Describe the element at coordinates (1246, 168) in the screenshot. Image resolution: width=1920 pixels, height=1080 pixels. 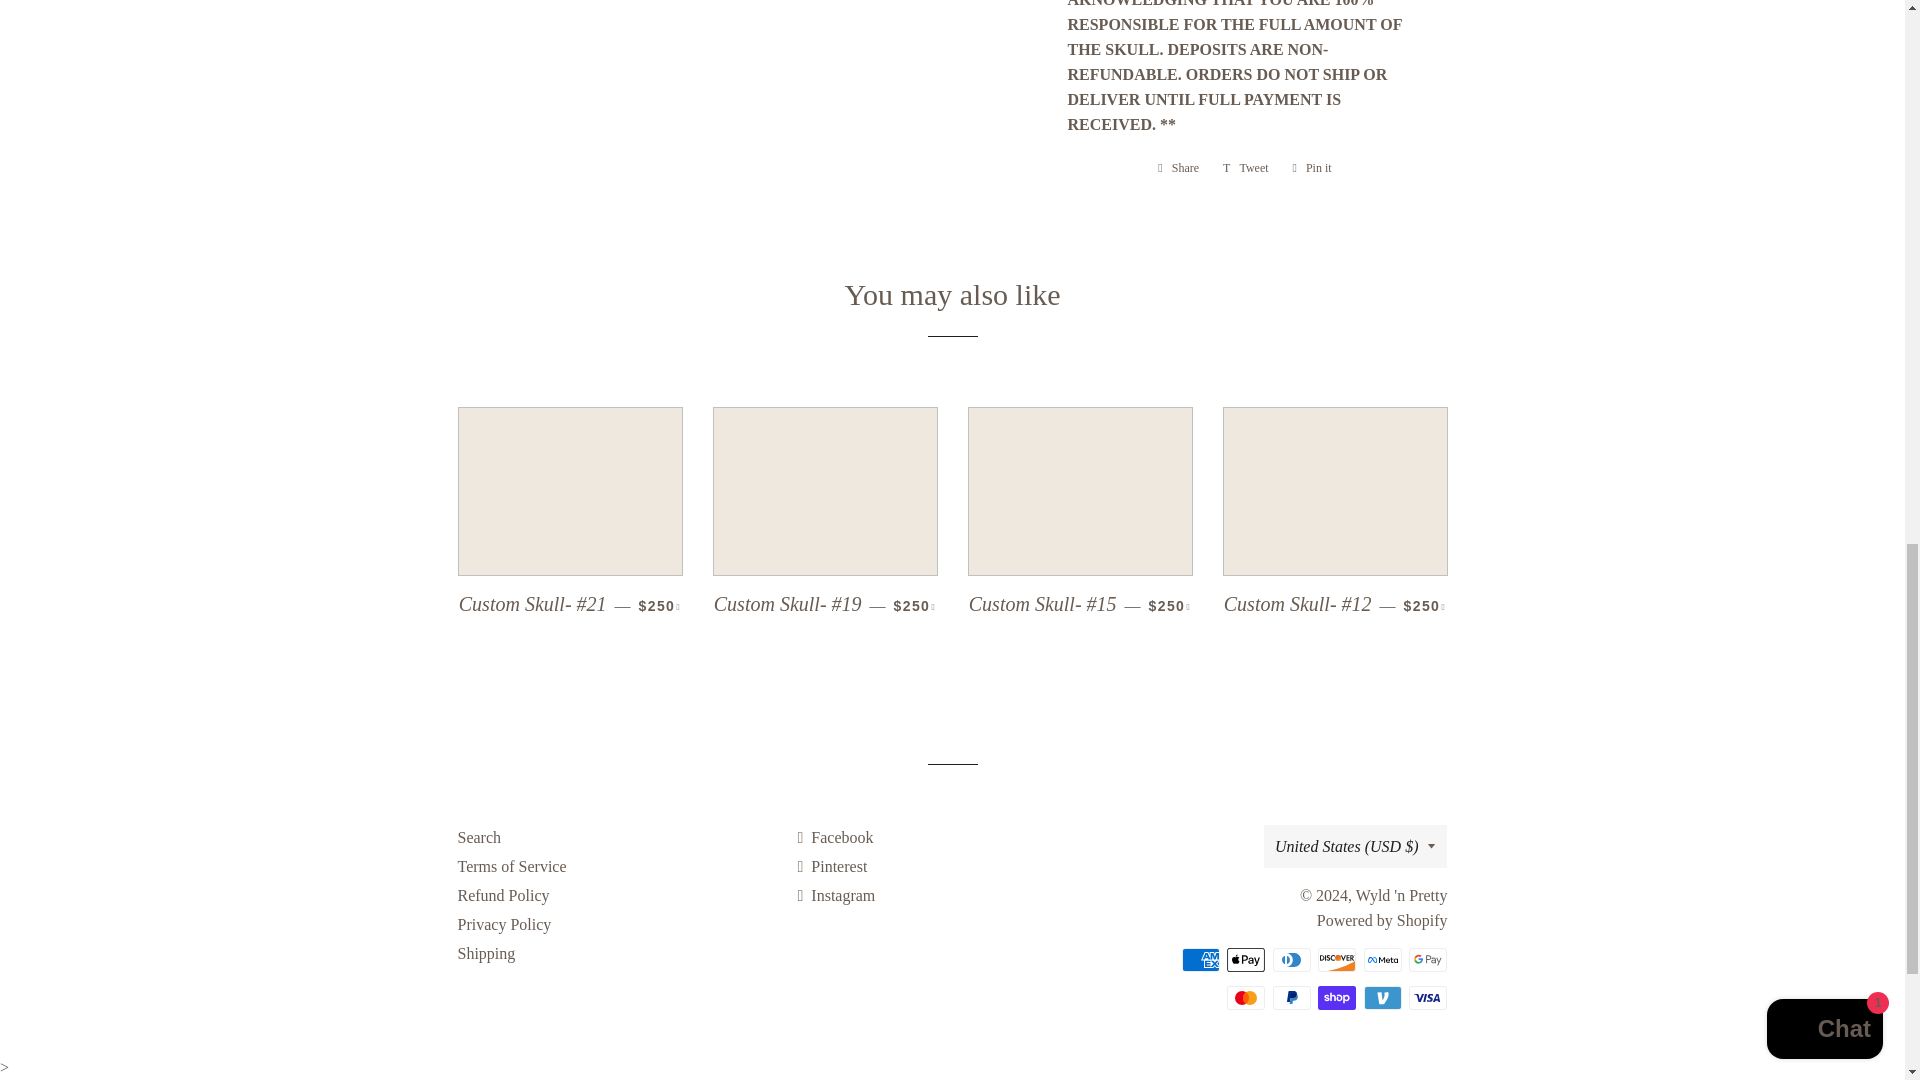
I see `Tweet on Twitter` at that location.